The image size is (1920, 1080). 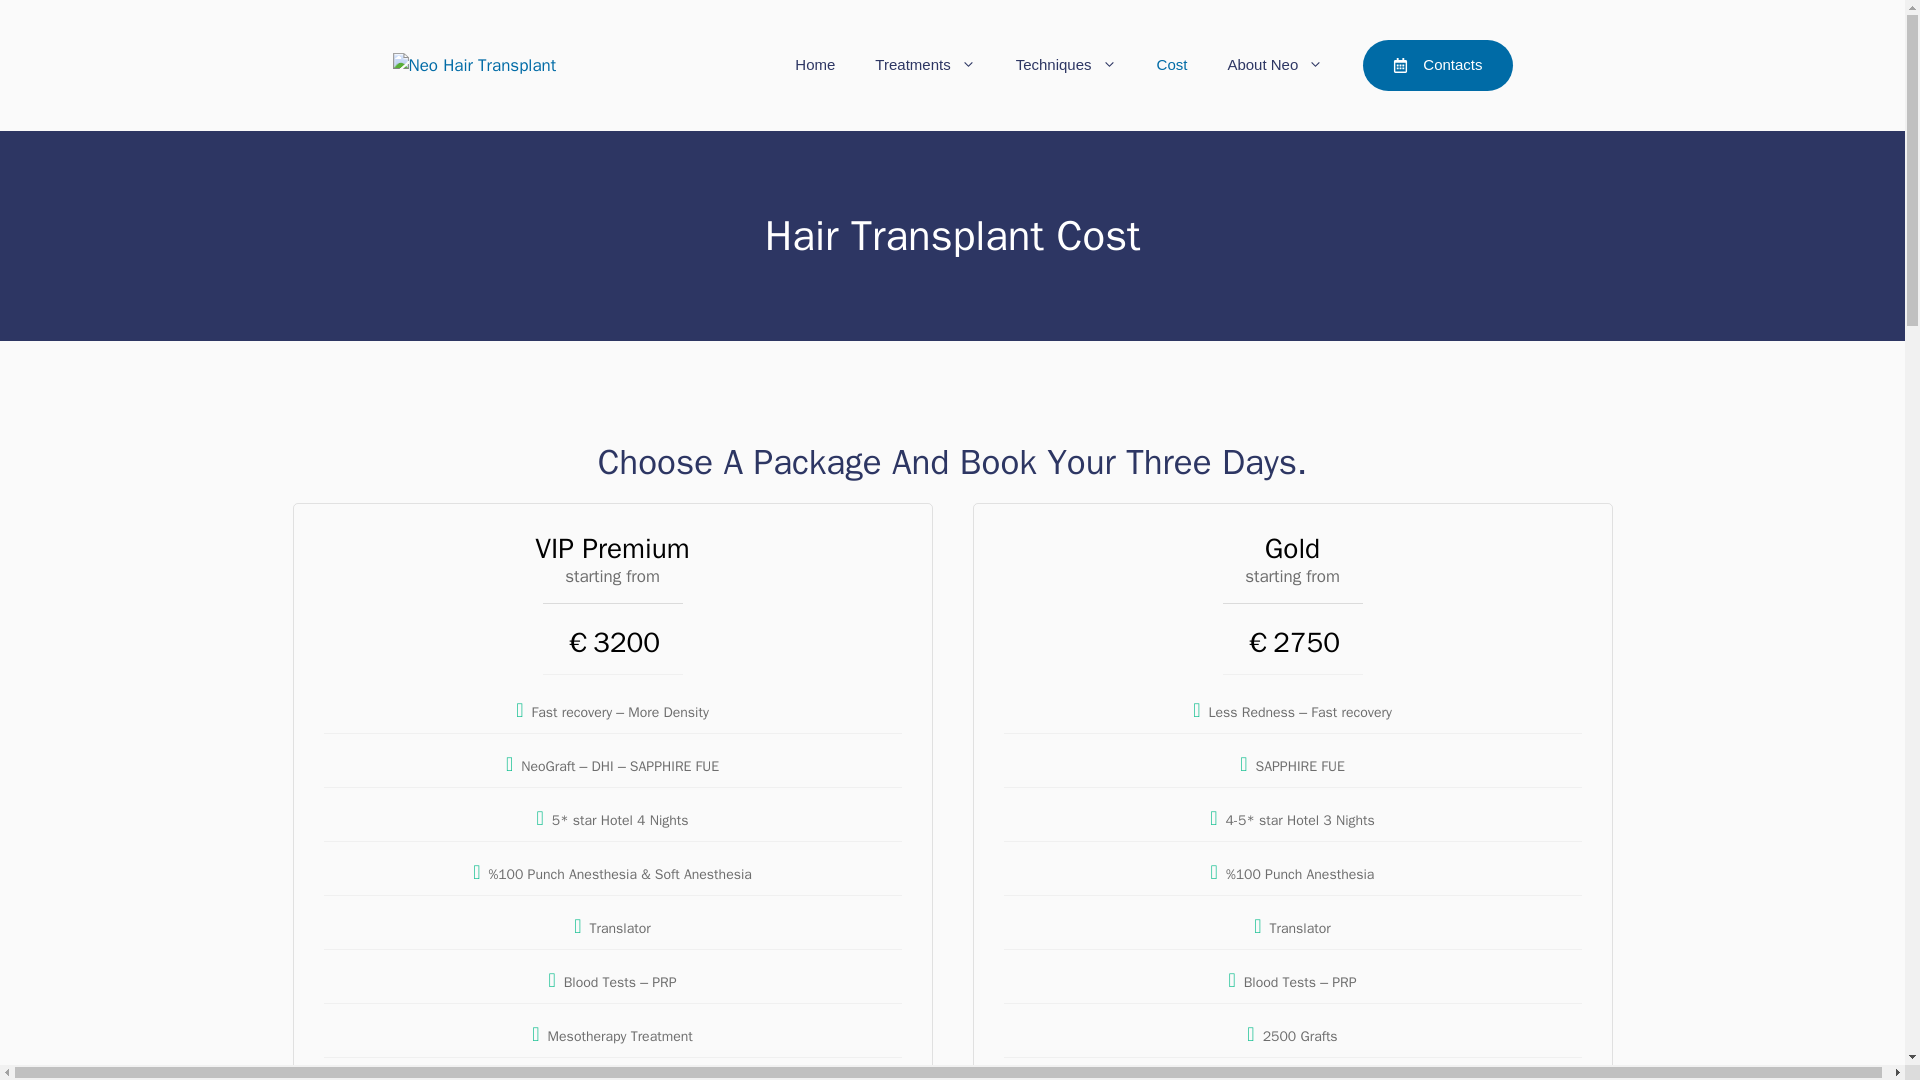 I want to click on Techniques, so click(x=1066, y=64).